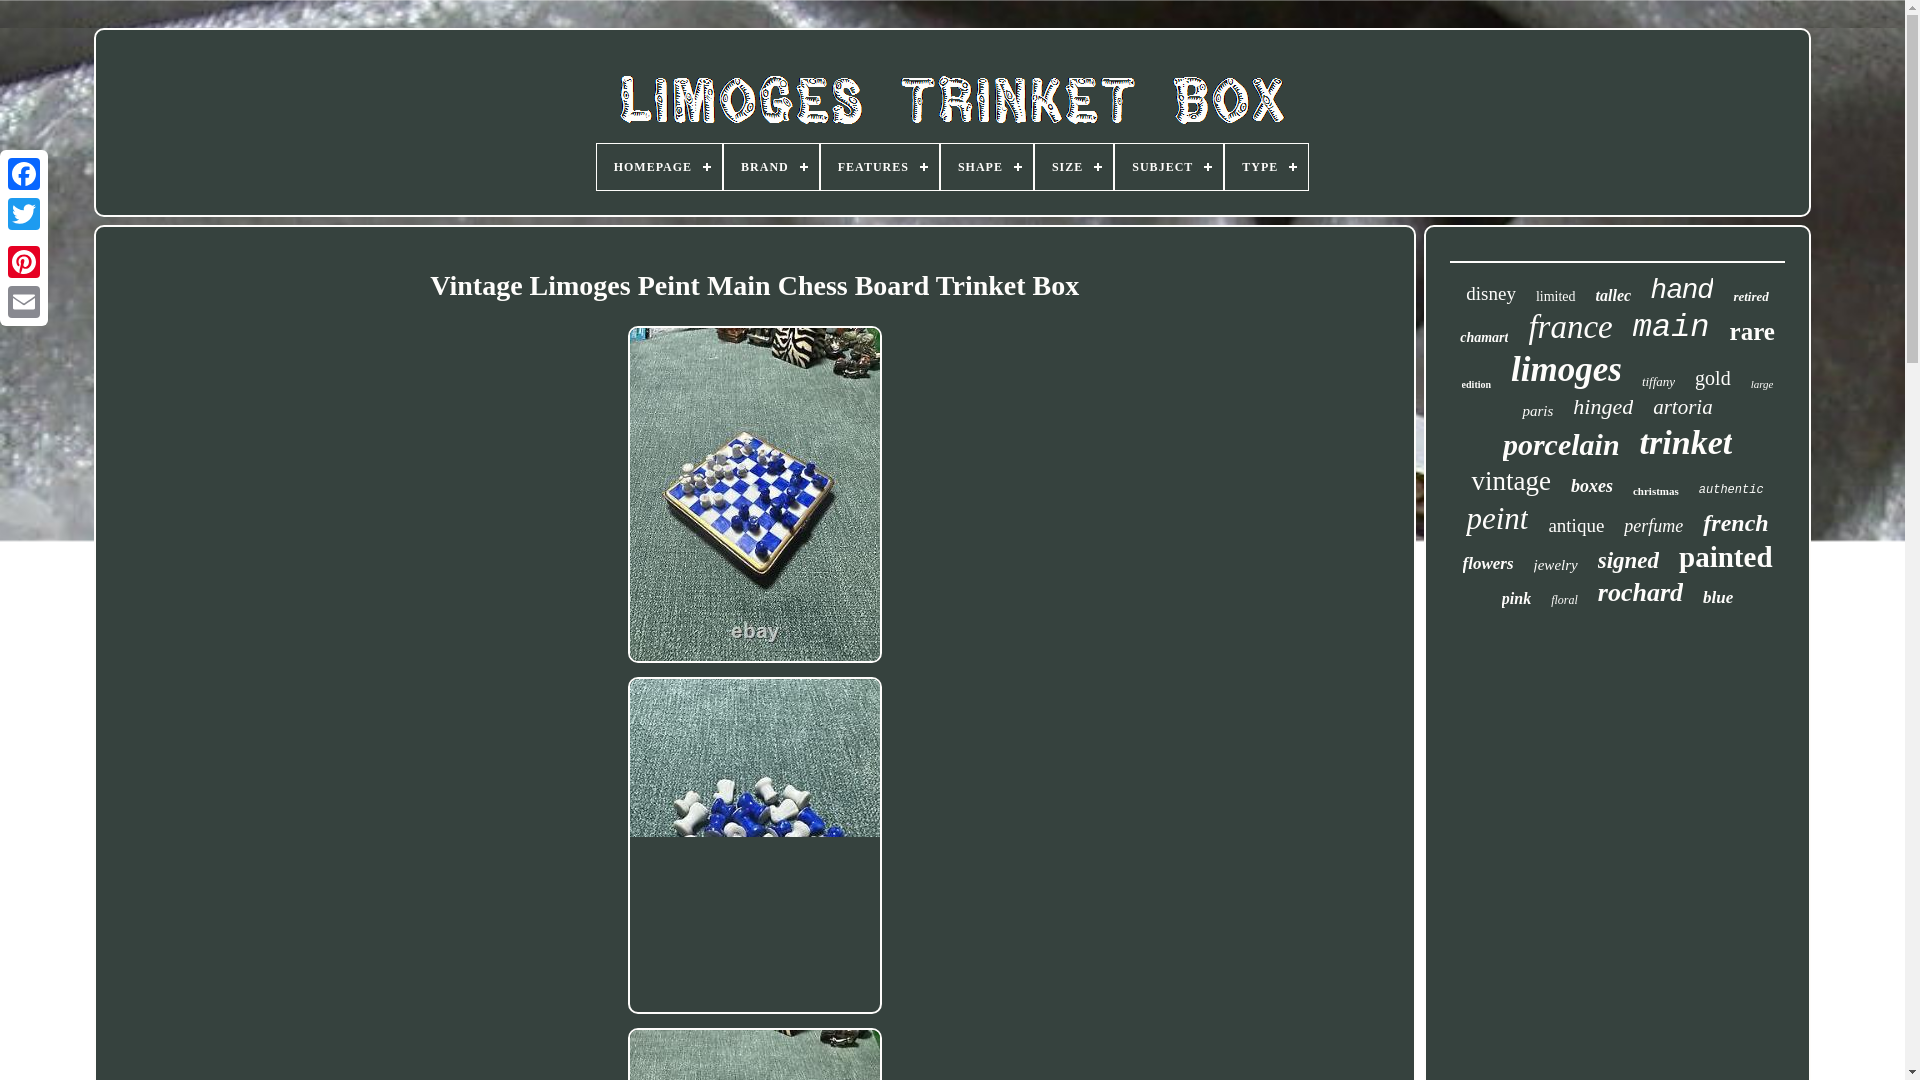 This screenshot has height=1080, width=1920. I want to click on FEATURES, so click(880, 166).